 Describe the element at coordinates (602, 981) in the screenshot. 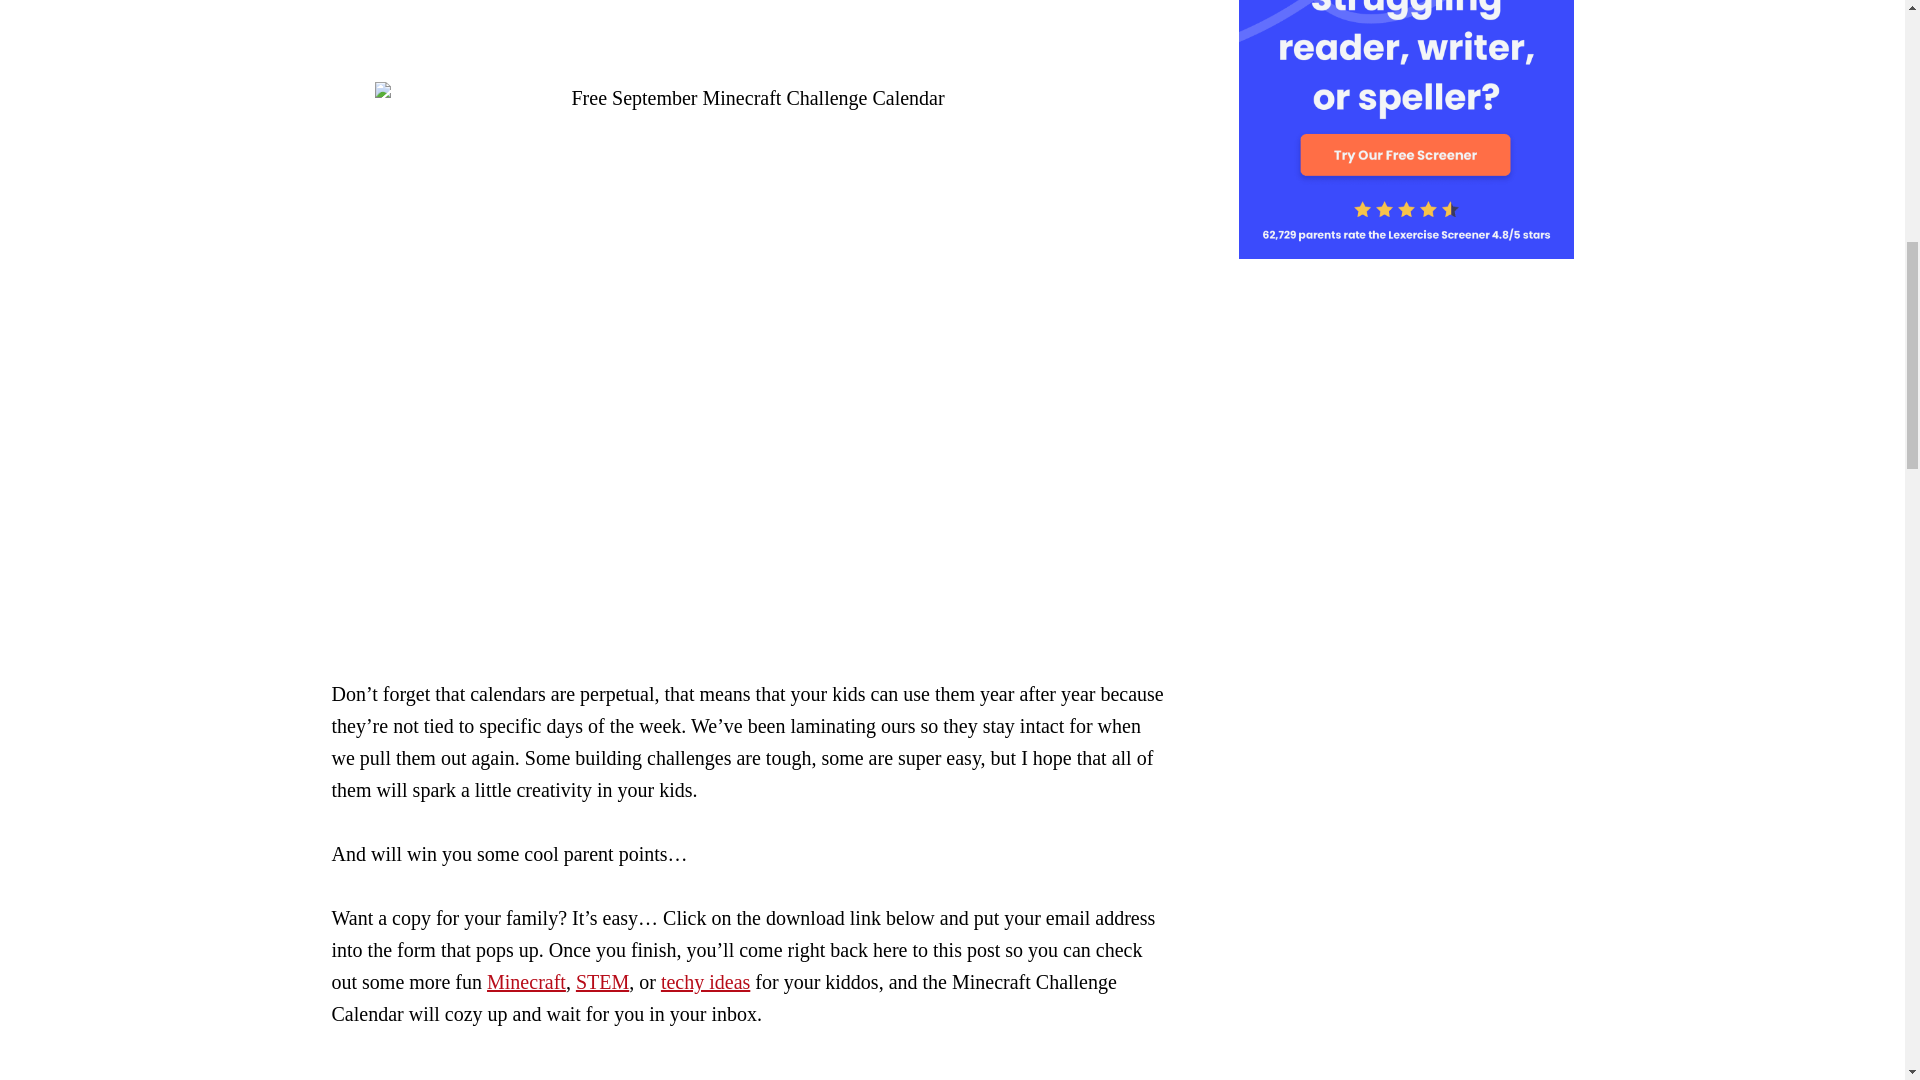

I see `STEM` at that location.